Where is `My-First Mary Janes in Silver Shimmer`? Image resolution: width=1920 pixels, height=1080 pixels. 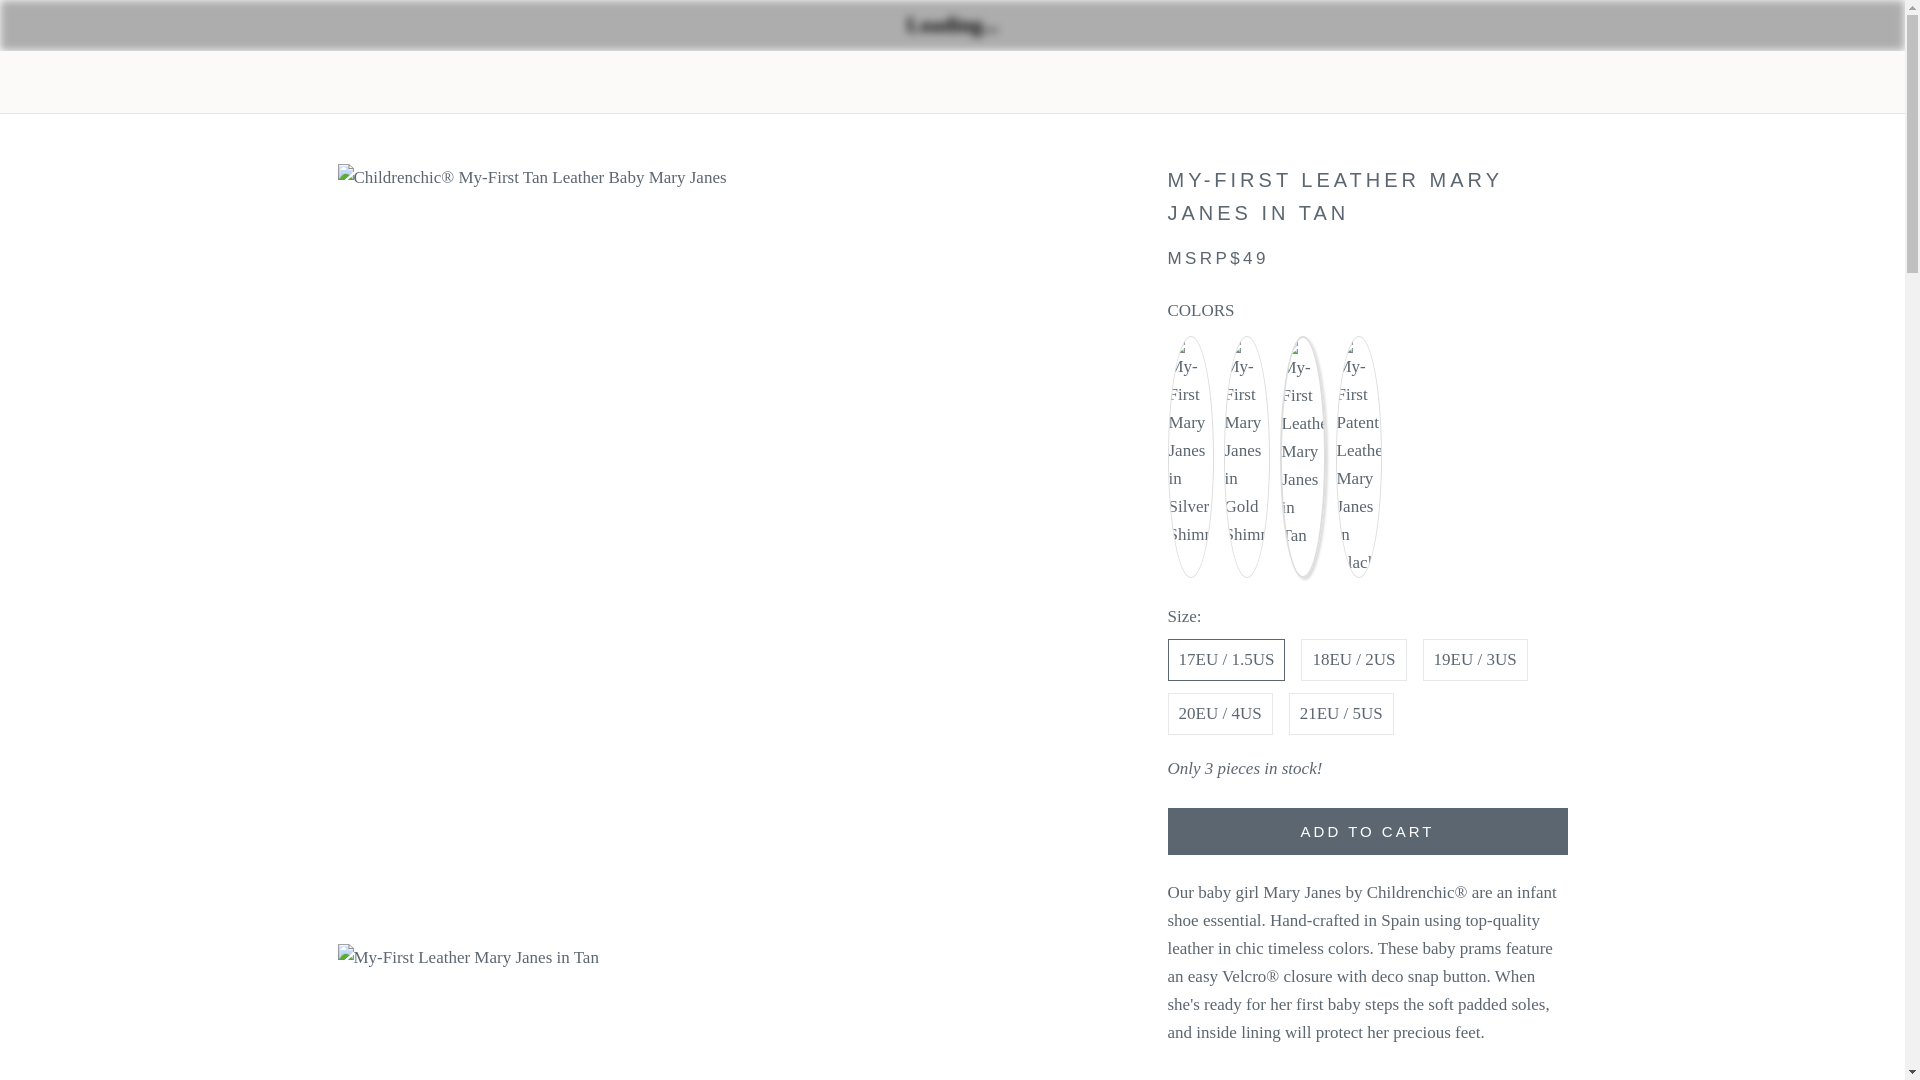 My-First Mary Janes in Silver Shimmer is located at coordinates (1189, 350).